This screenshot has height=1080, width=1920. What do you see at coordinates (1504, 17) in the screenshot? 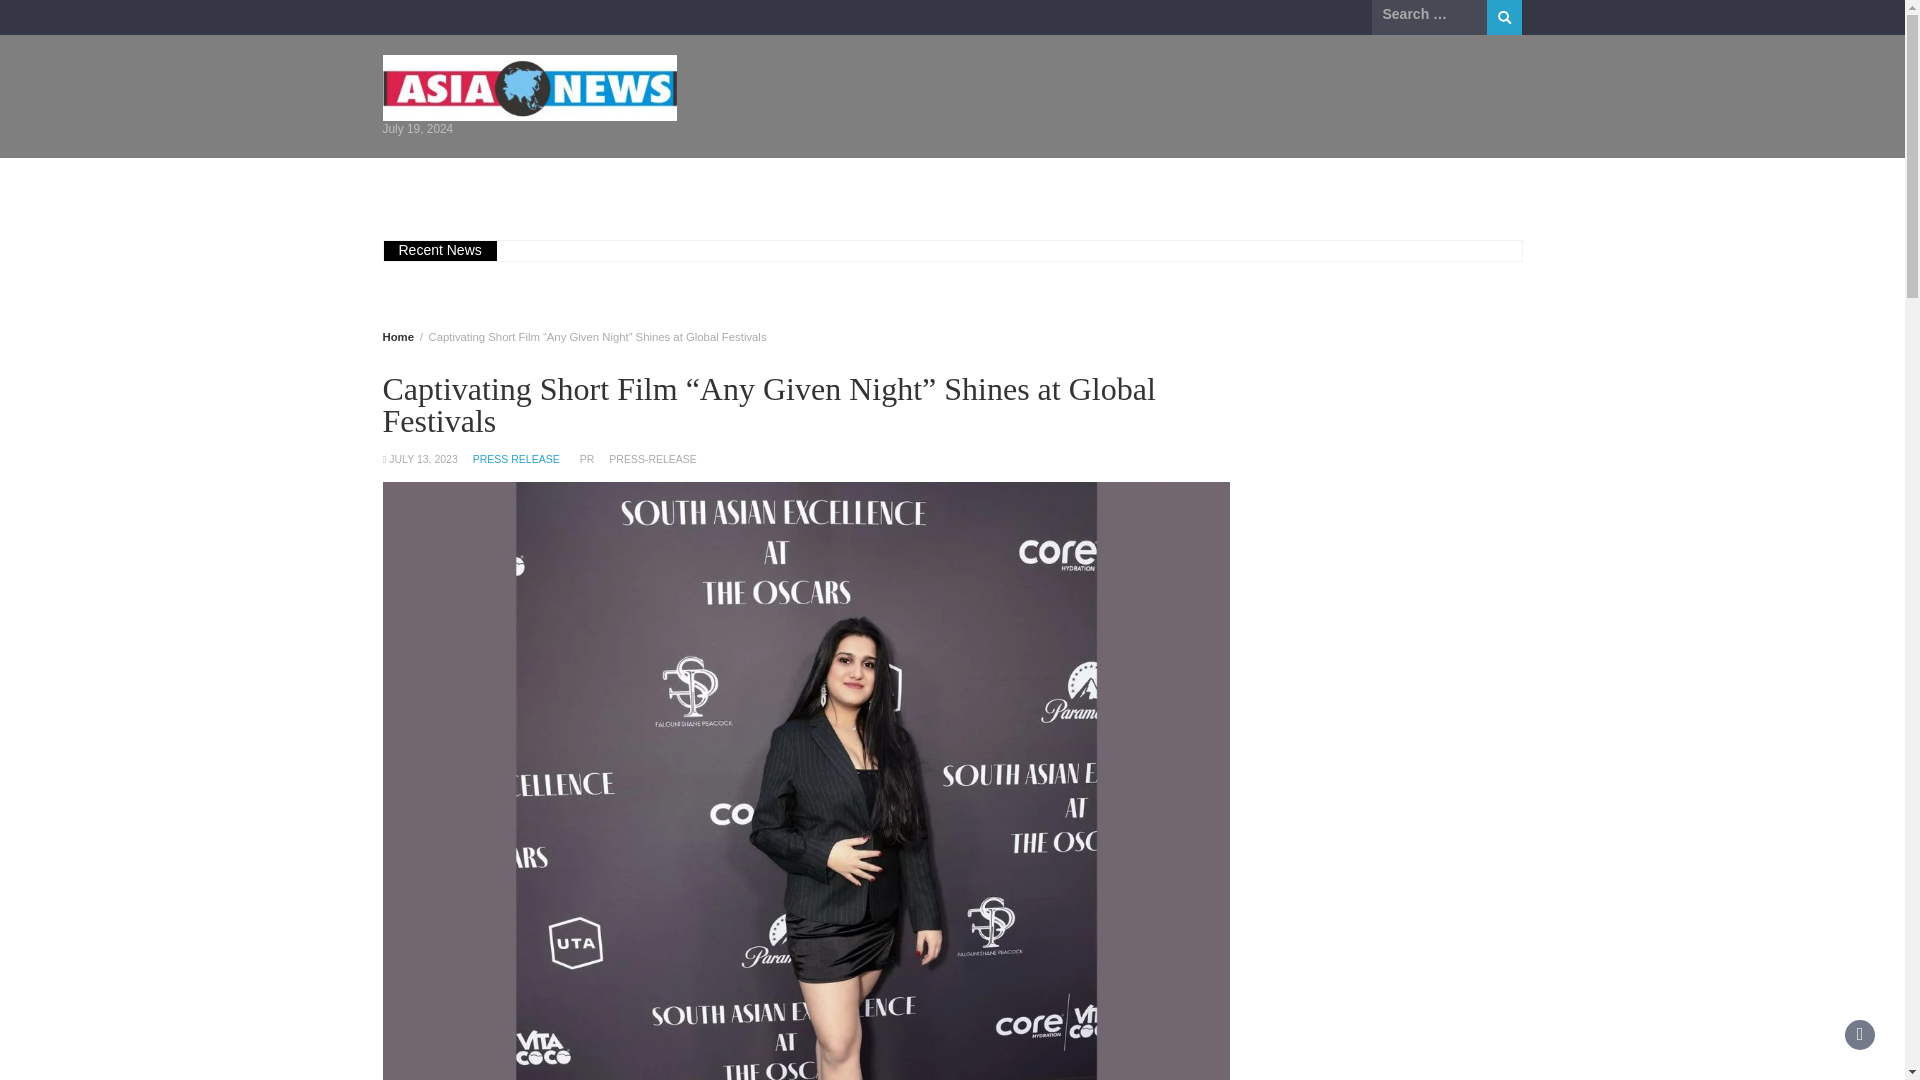
I see `Search` at bounding box center [1504, 17].